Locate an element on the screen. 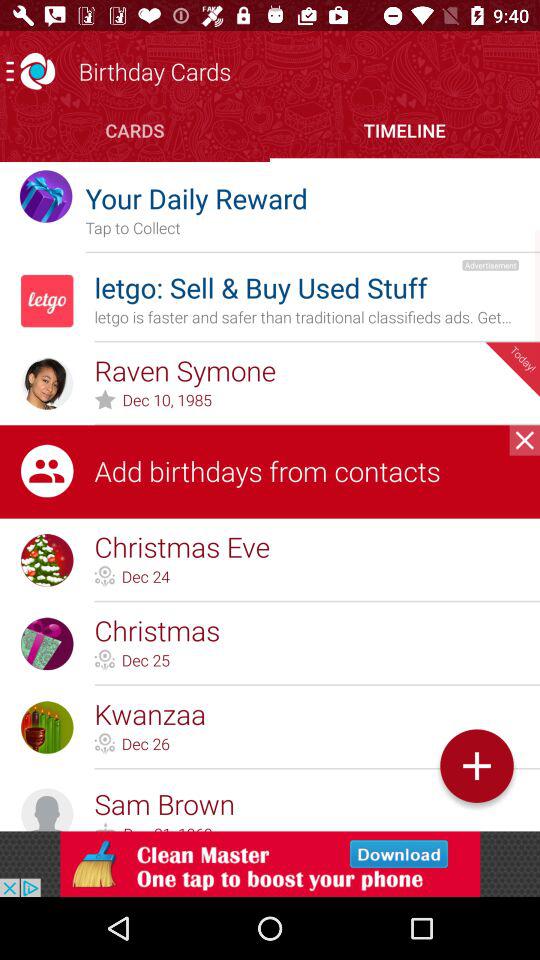 The image size is (540, 960). download sponsored app is located at coordinates (270, 864).